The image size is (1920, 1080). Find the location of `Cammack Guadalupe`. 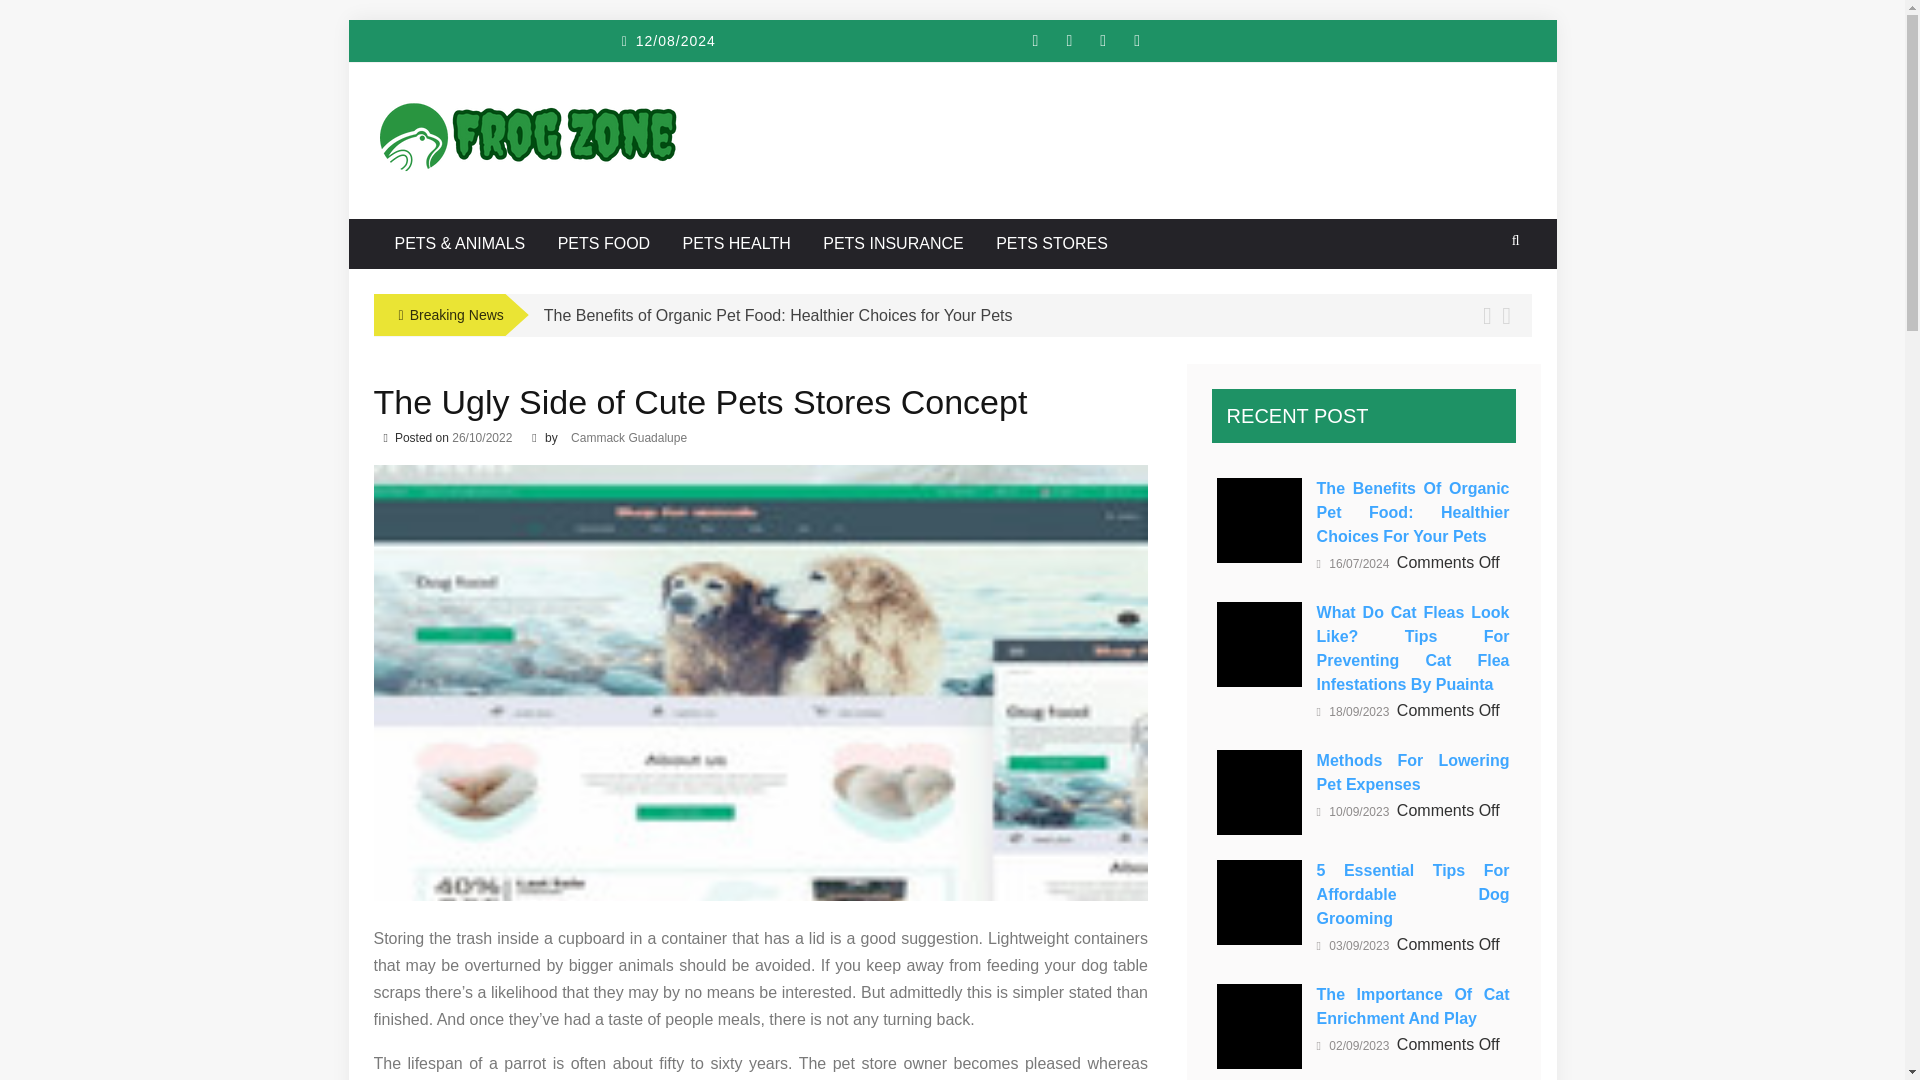

Cammack Guadalupe is located at coordinates (628, 437).